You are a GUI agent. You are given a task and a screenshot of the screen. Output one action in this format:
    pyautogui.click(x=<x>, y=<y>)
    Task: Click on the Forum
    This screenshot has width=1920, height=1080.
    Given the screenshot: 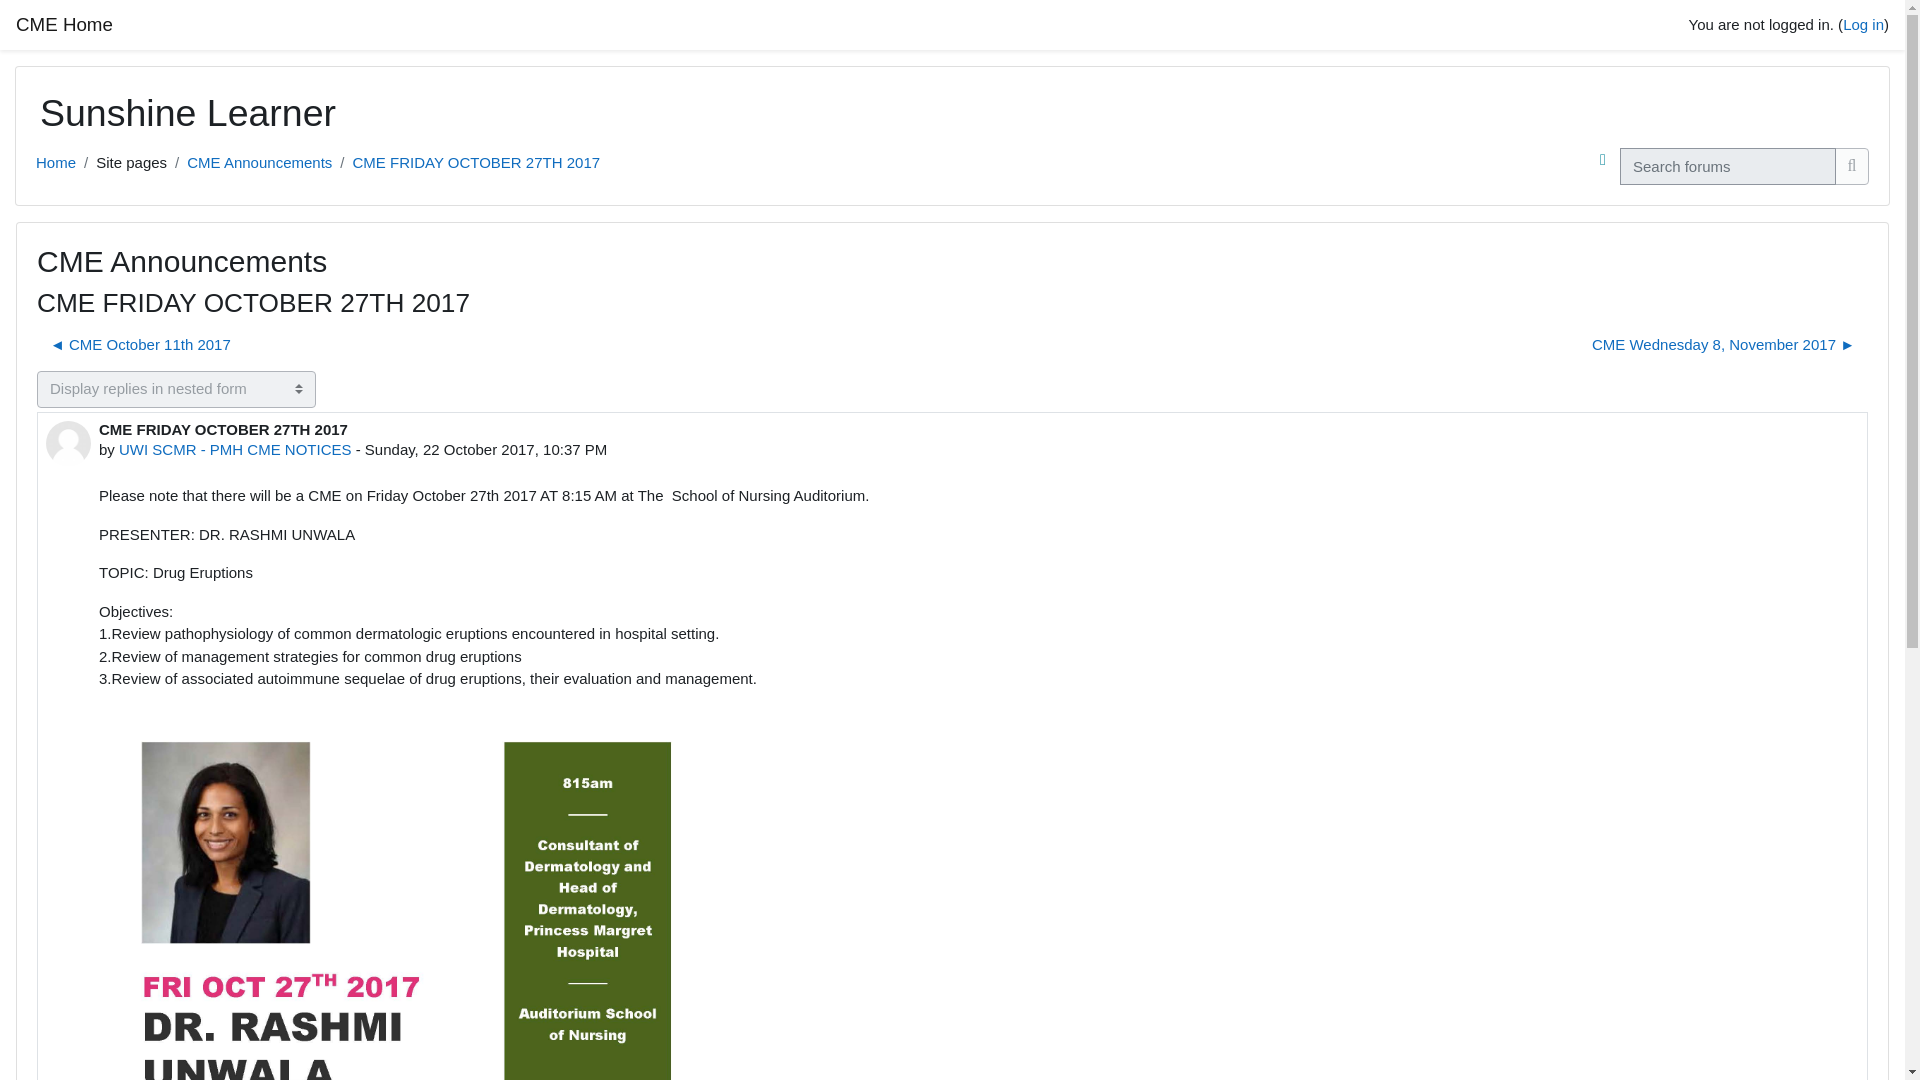 What is the action you would take?
    pyautogui.click(x=259, y=162)
    